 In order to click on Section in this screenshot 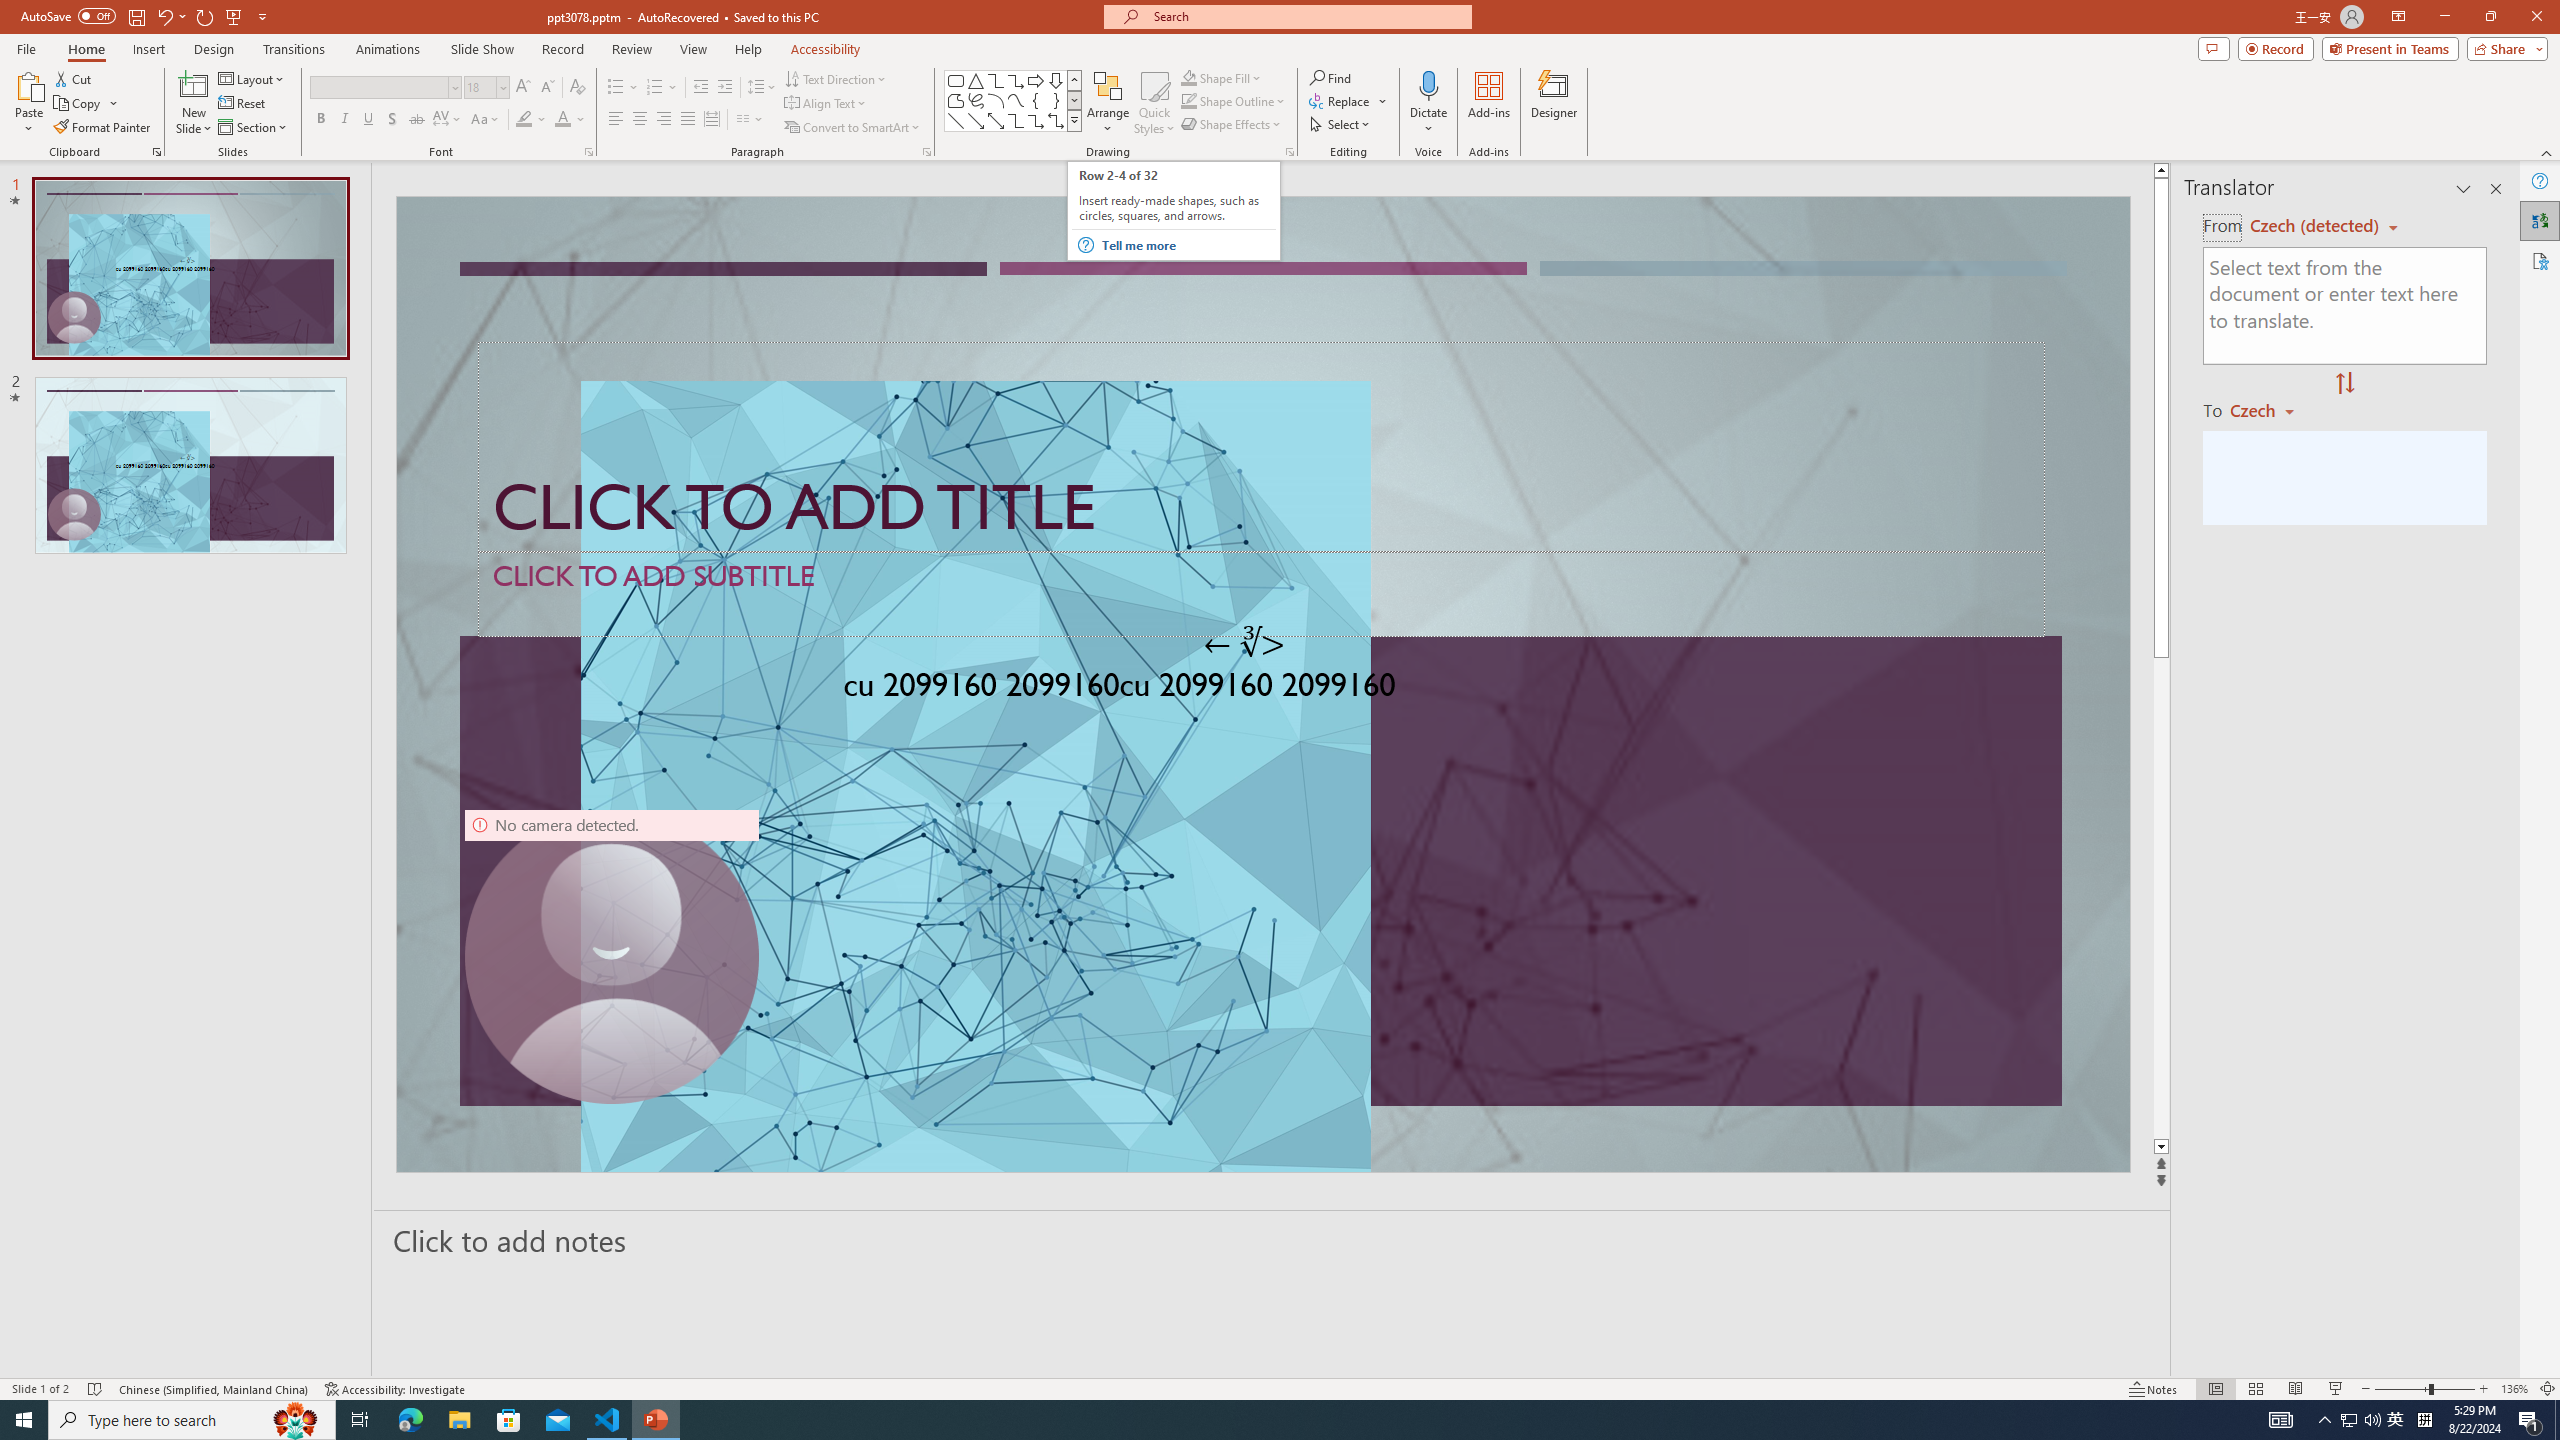, I will do `click(254, 128)`.